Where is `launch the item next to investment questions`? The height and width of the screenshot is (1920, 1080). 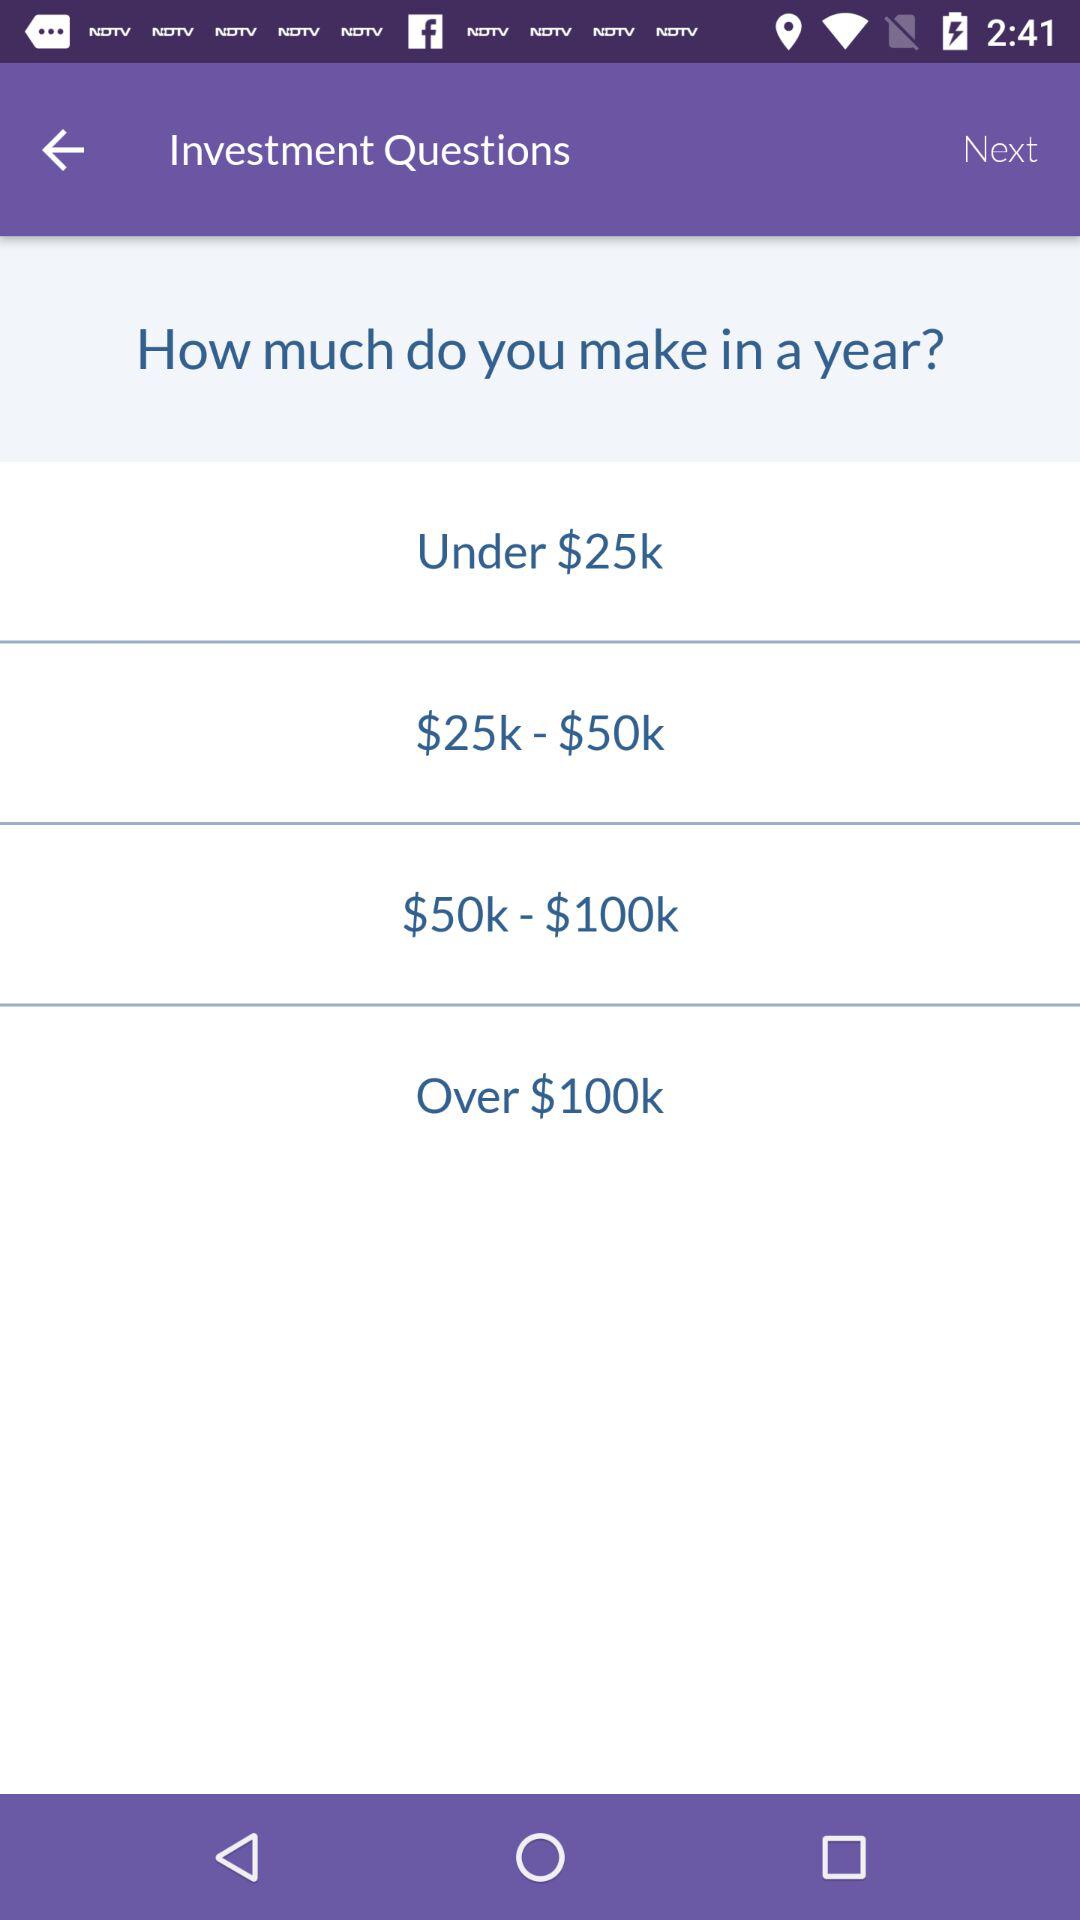 launch the item next to investment questions is located at coordinates (1000, 149).